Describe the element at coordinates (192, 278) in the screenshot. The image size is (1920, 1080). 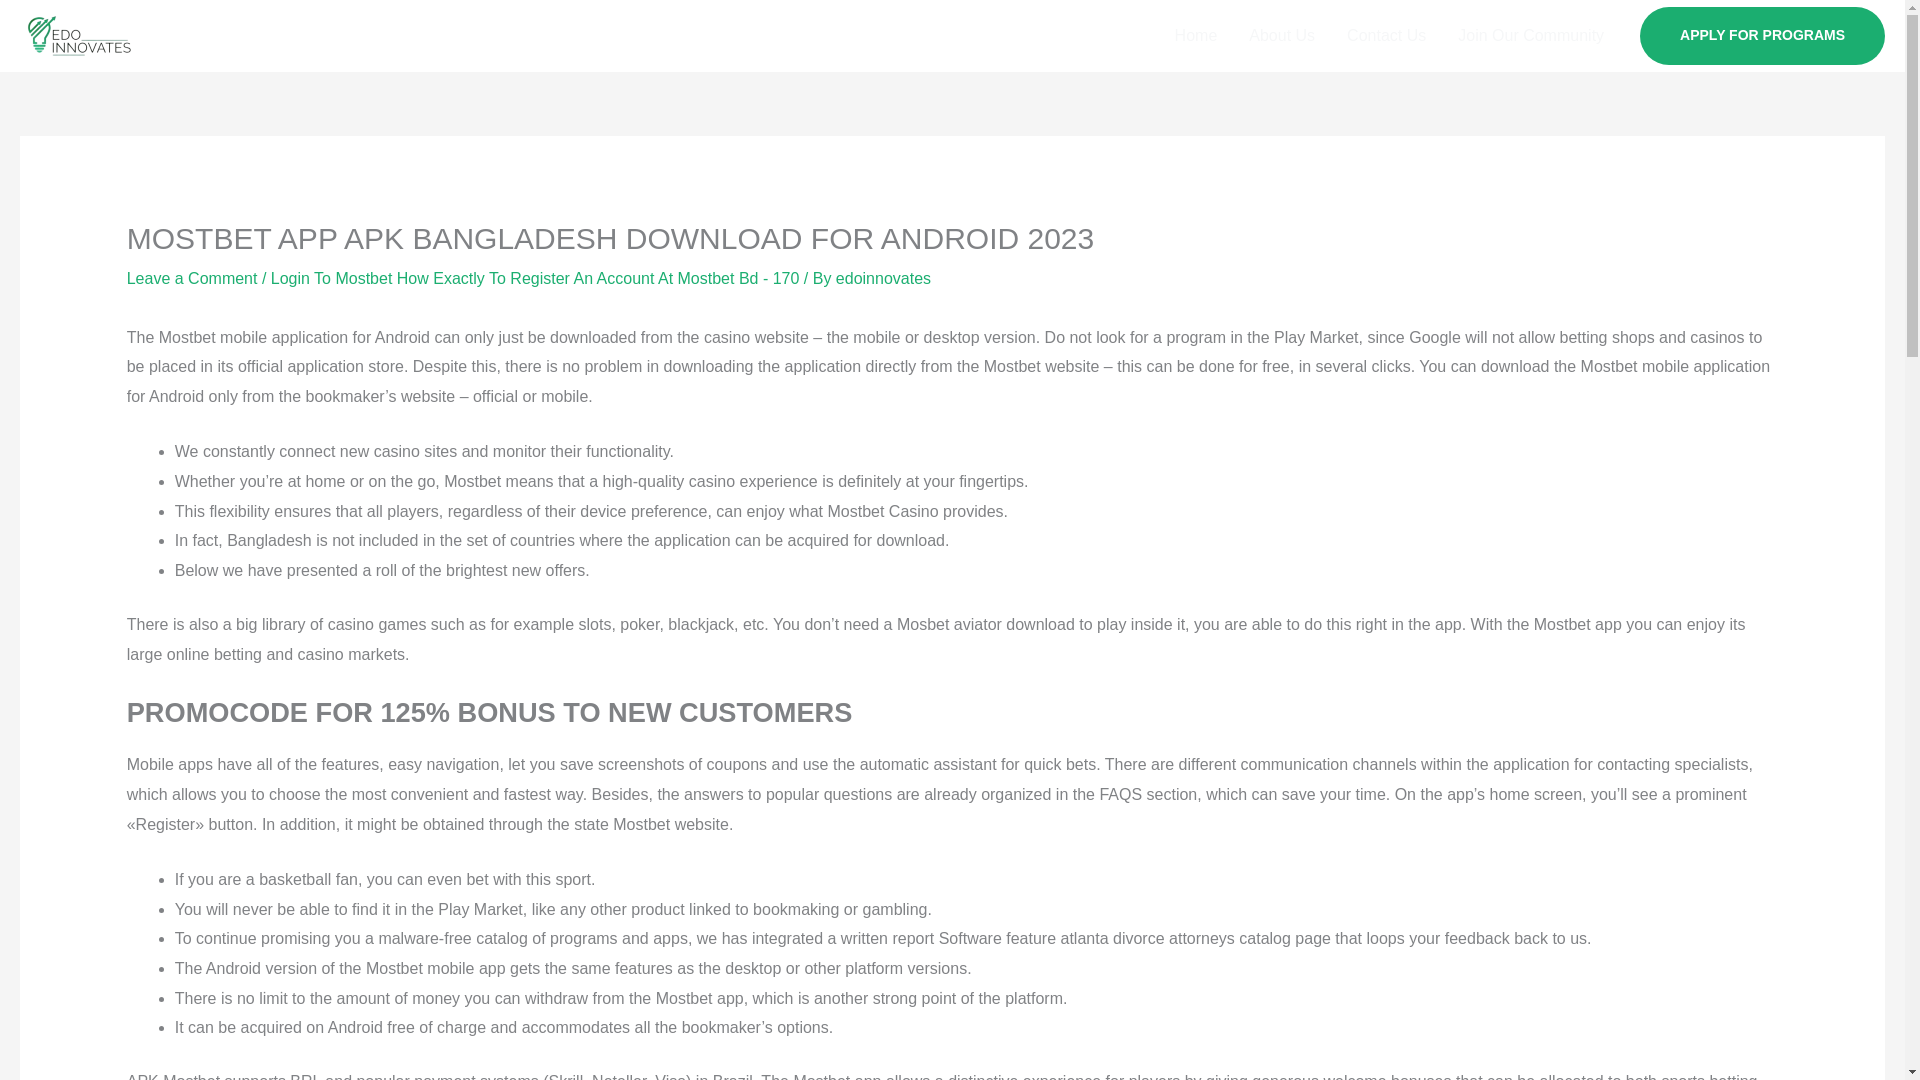
I see `Leave a Comment` at that location.